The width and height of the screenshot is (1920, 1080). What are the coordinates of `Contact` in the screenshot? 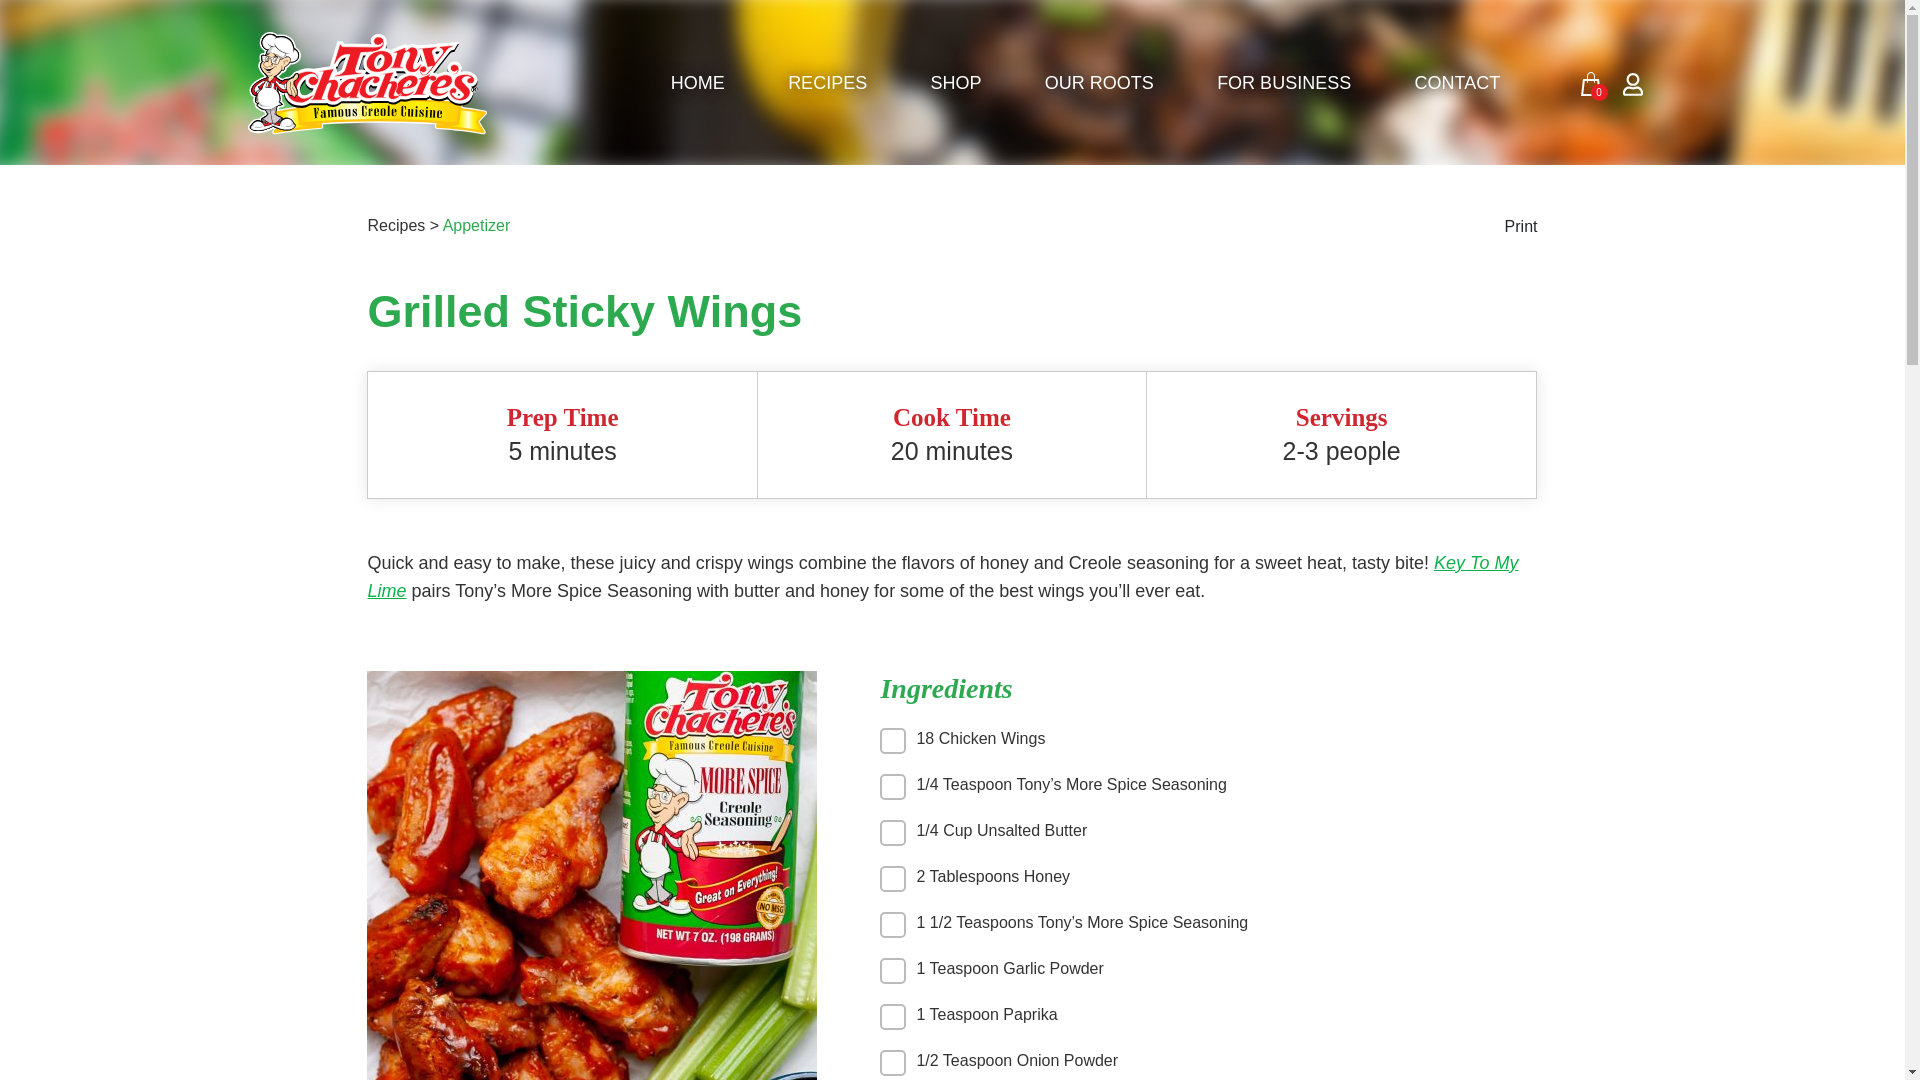 It's located at (1456, 82).